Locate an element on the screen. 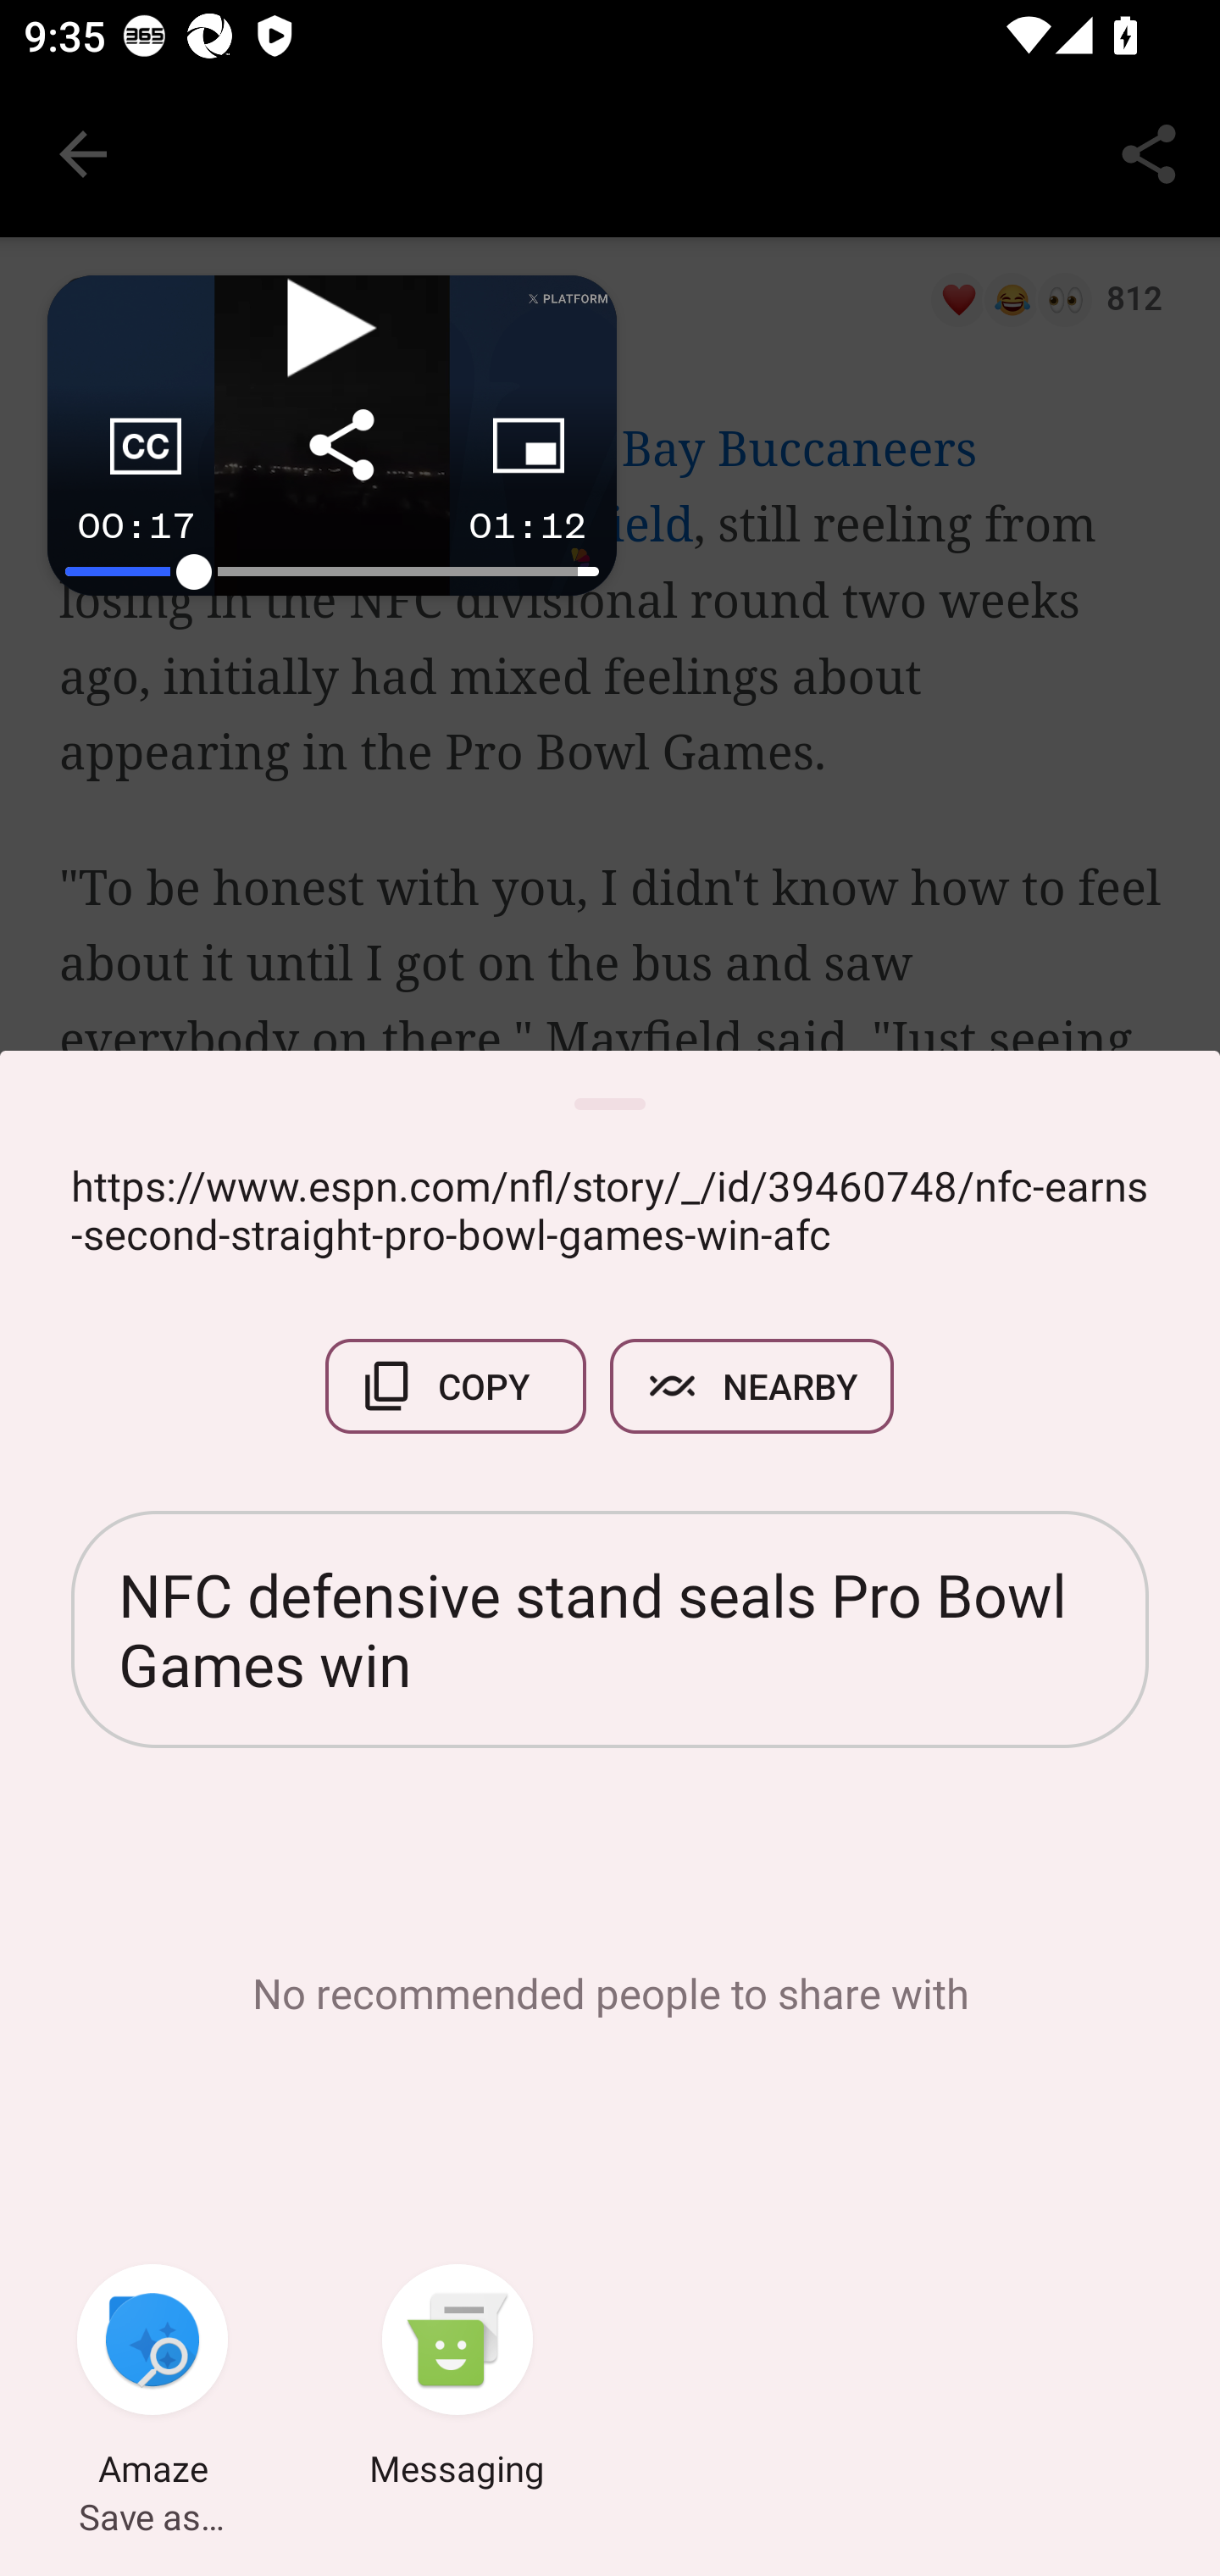 The image size is (1220, 2576). Amaze Save as… is located at coordinates (152, 2379).